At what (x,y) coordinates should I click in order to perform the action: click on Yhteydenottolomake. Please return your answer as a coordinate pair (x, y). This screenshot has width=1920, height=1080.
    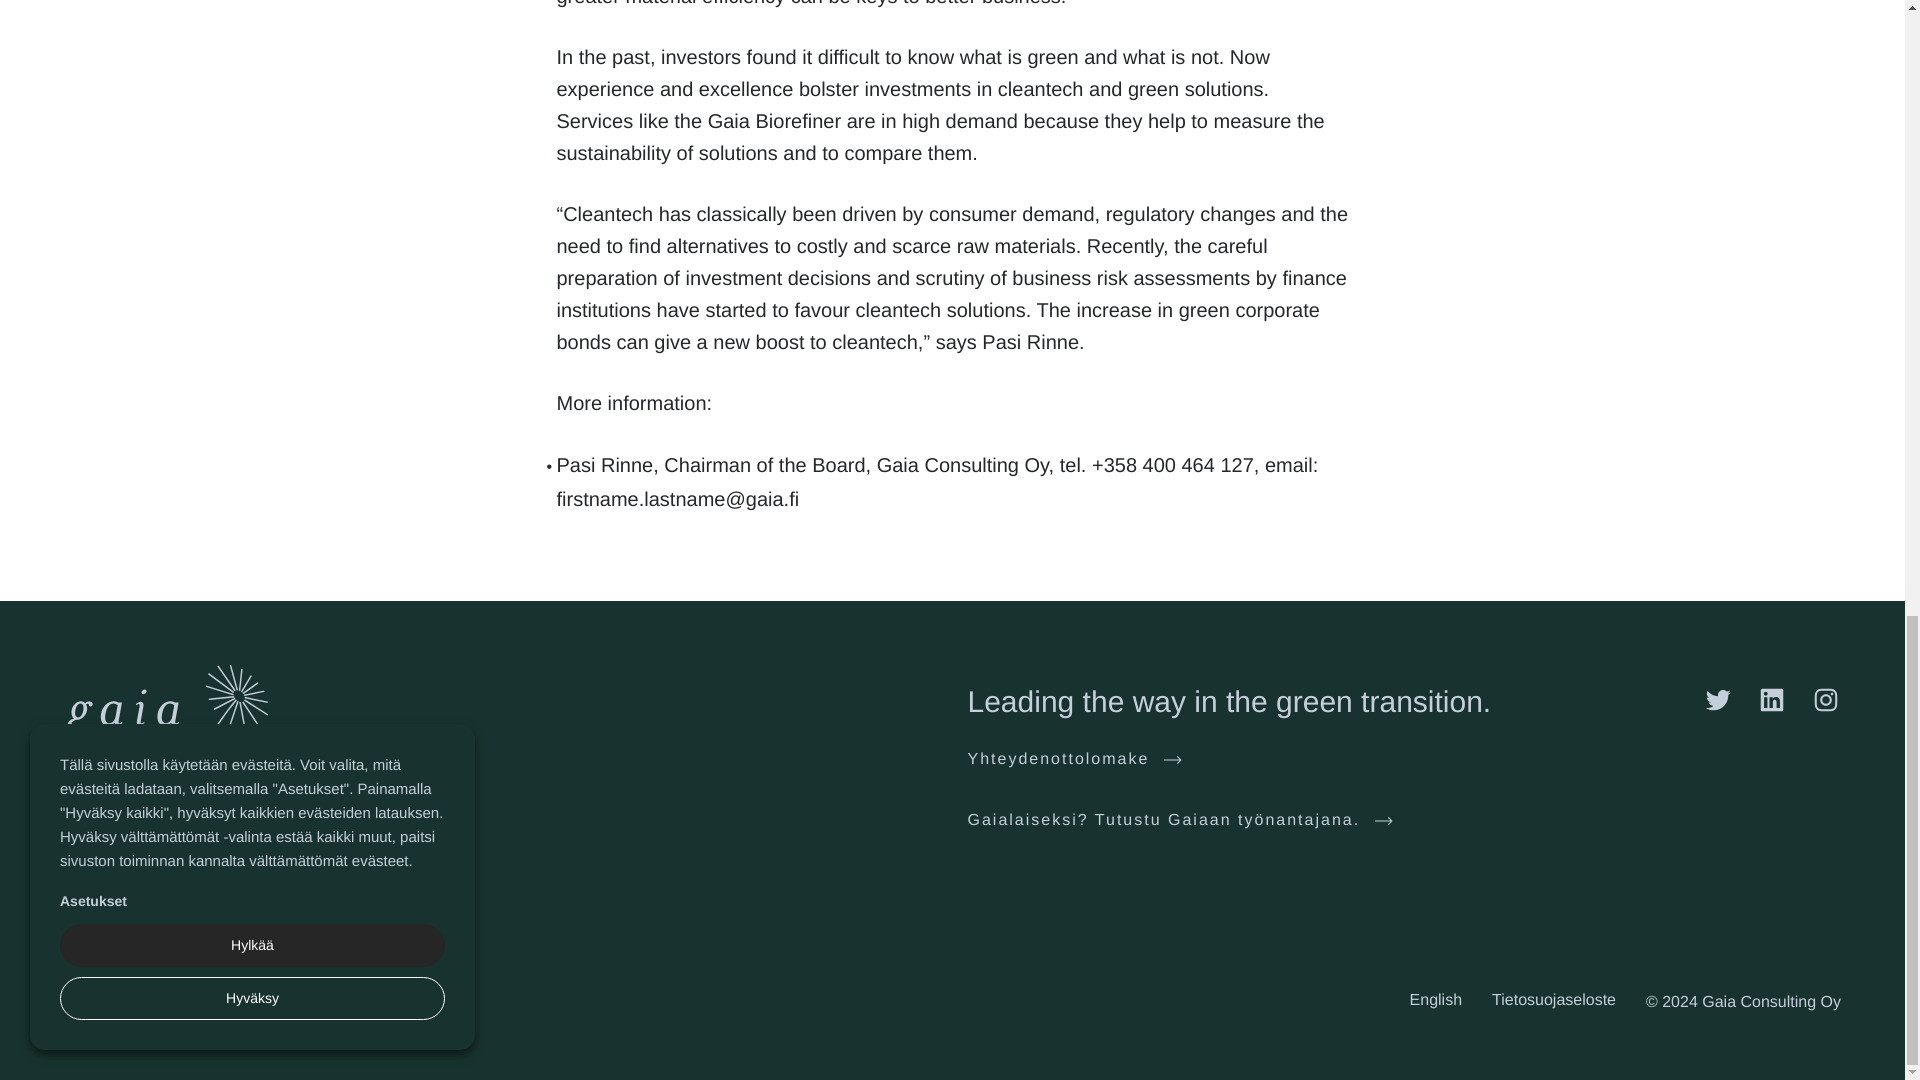
    Looking at the image, I should click on (1074, 760).